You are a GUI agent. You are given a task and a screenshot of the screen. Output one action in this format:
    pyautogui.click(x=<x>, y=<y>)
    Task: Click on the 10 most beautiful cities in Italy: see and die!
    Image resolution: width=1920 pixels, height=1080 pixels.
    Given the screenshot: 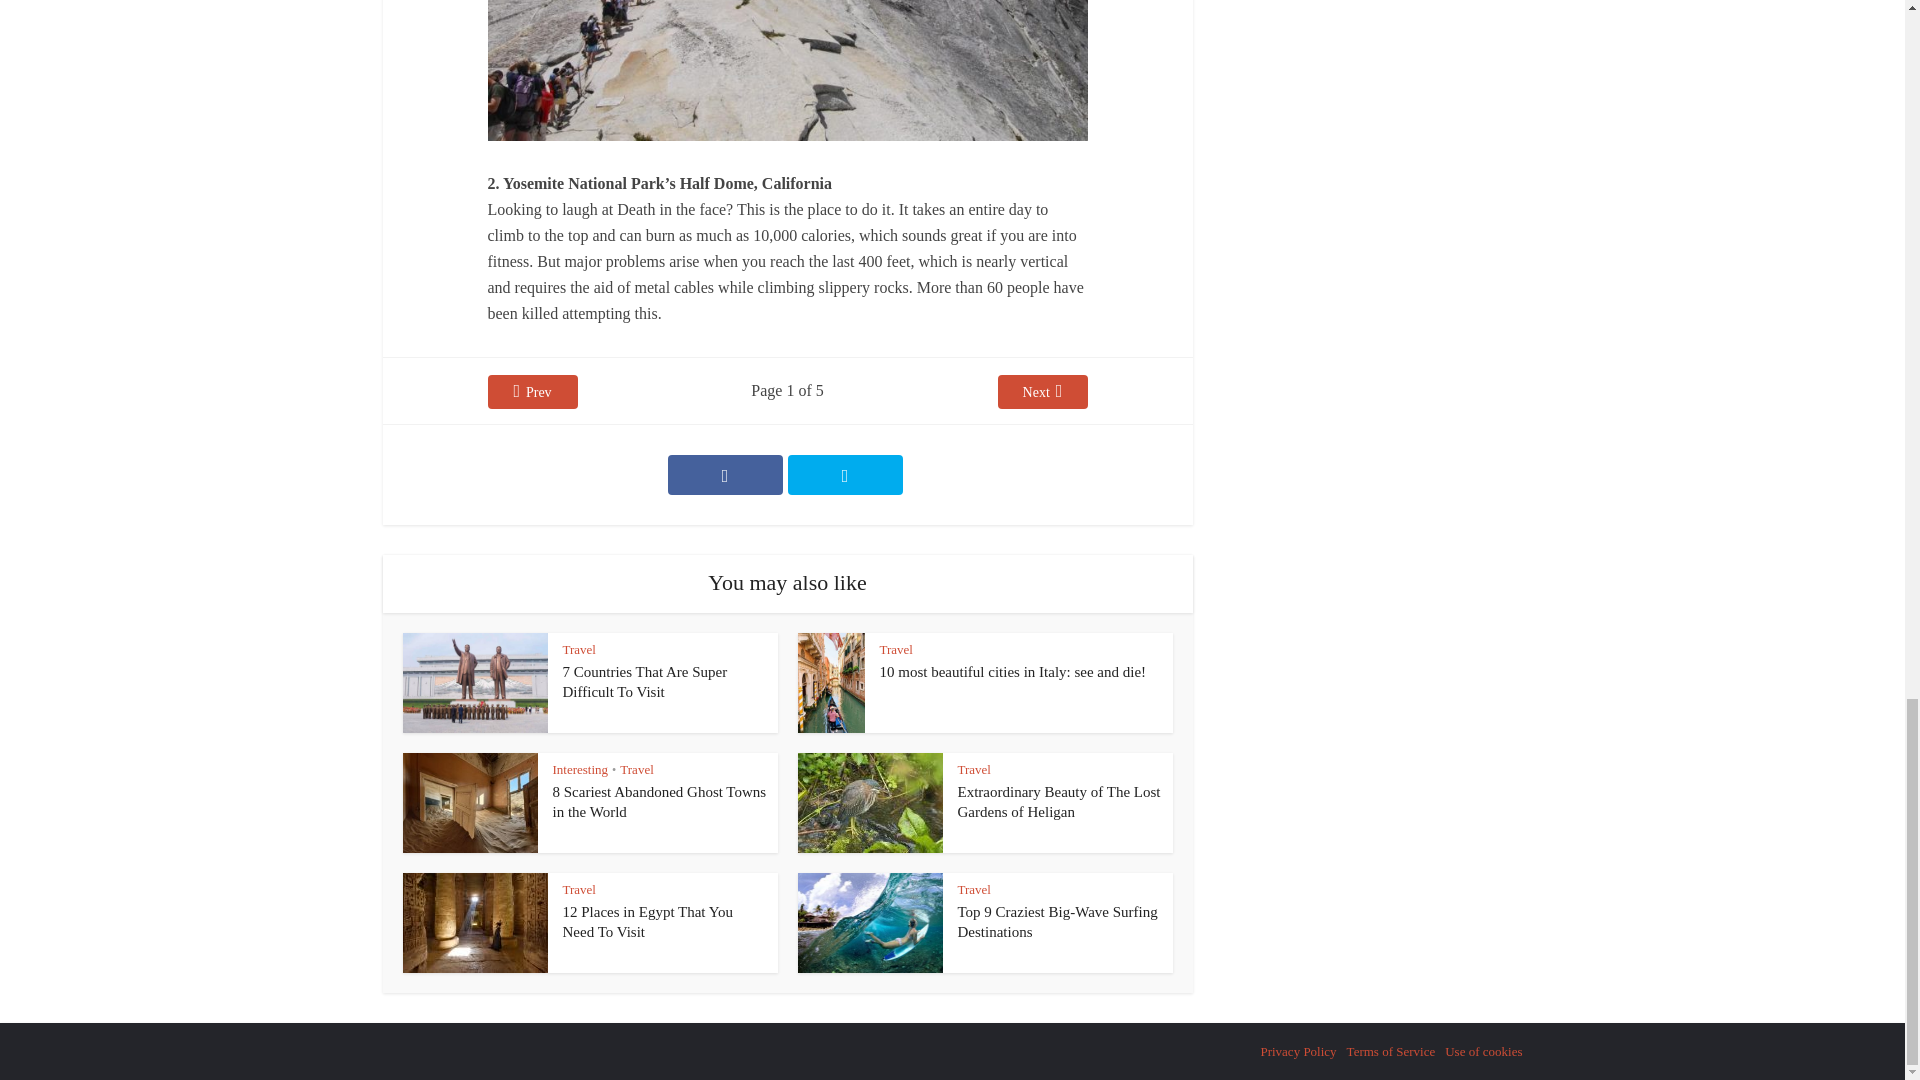 What is the action you would take?
    pyautogui.click(x=1012, y=672)
    